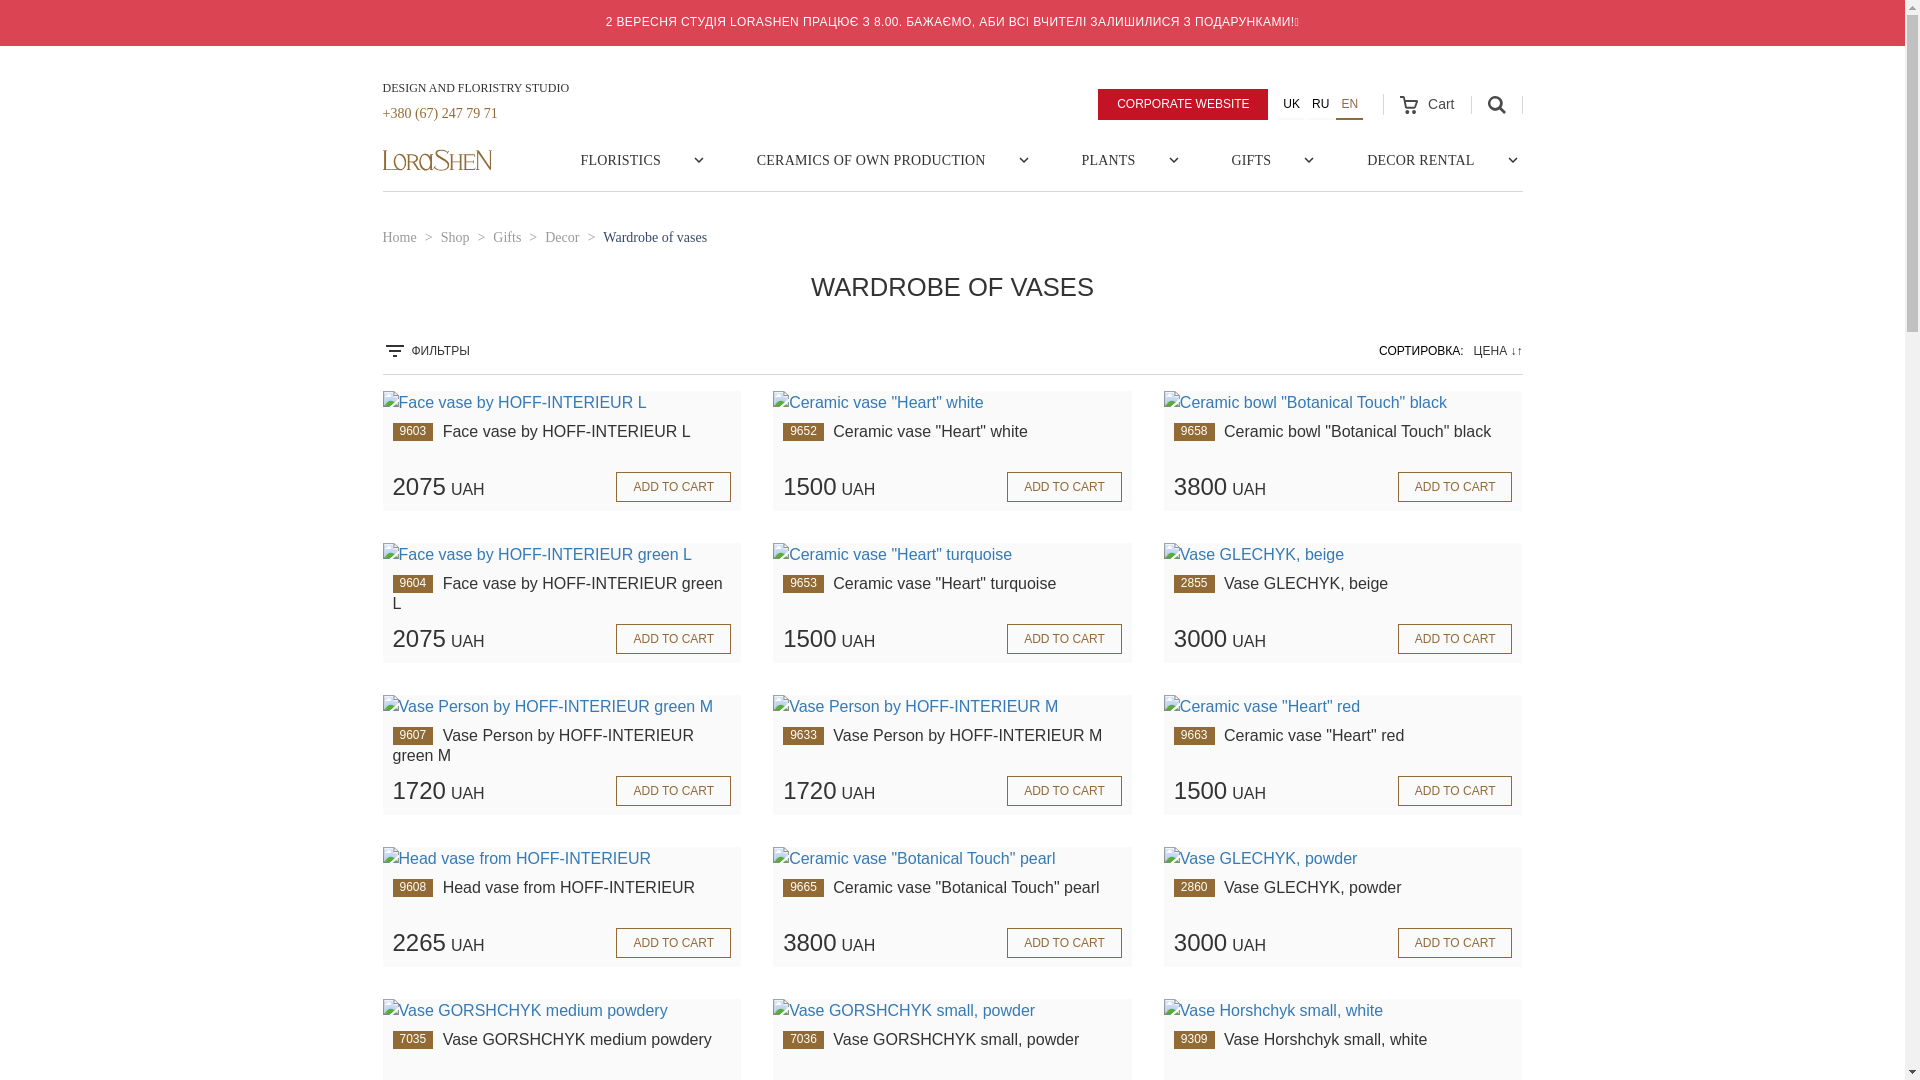 The height and width of the screenshot is (1080, 1920). I want to click on Cart, so click(1426, 104).